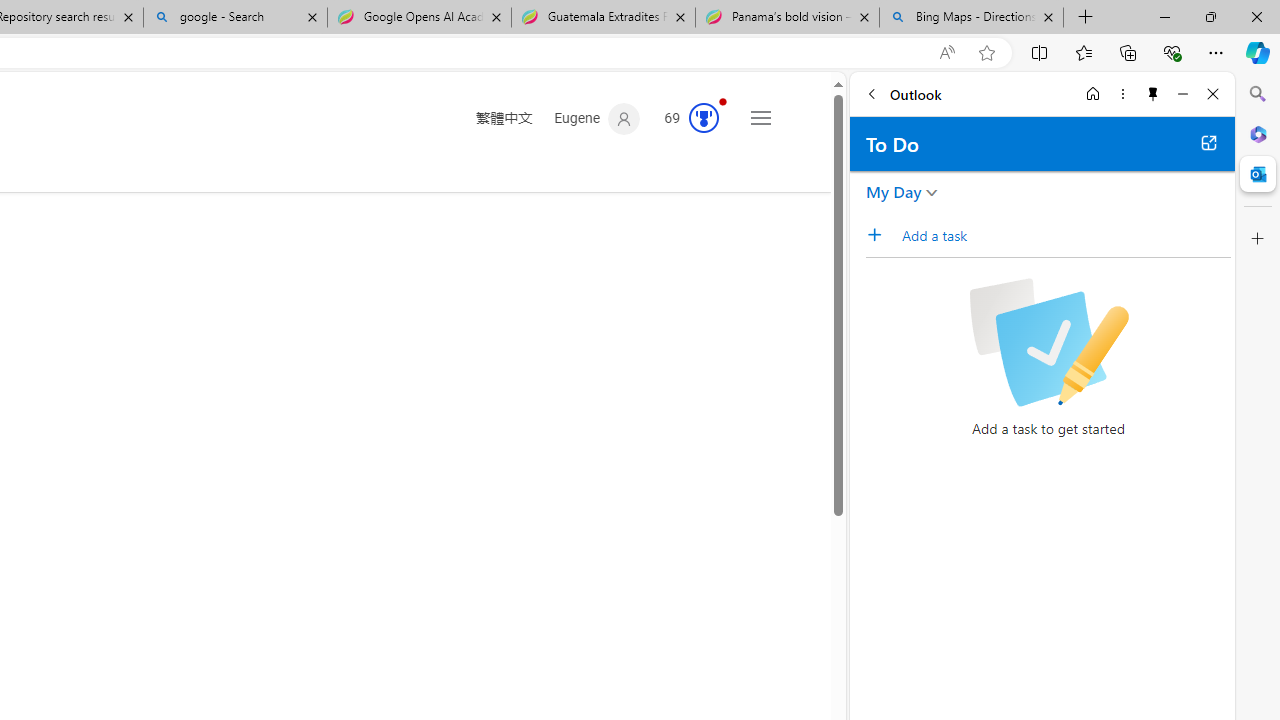 This screenshot has height=720, width=1280. What do you see at coordinates (234, 18) in the screenshot?
I see `google - Search` at bounding box center [234, 18].